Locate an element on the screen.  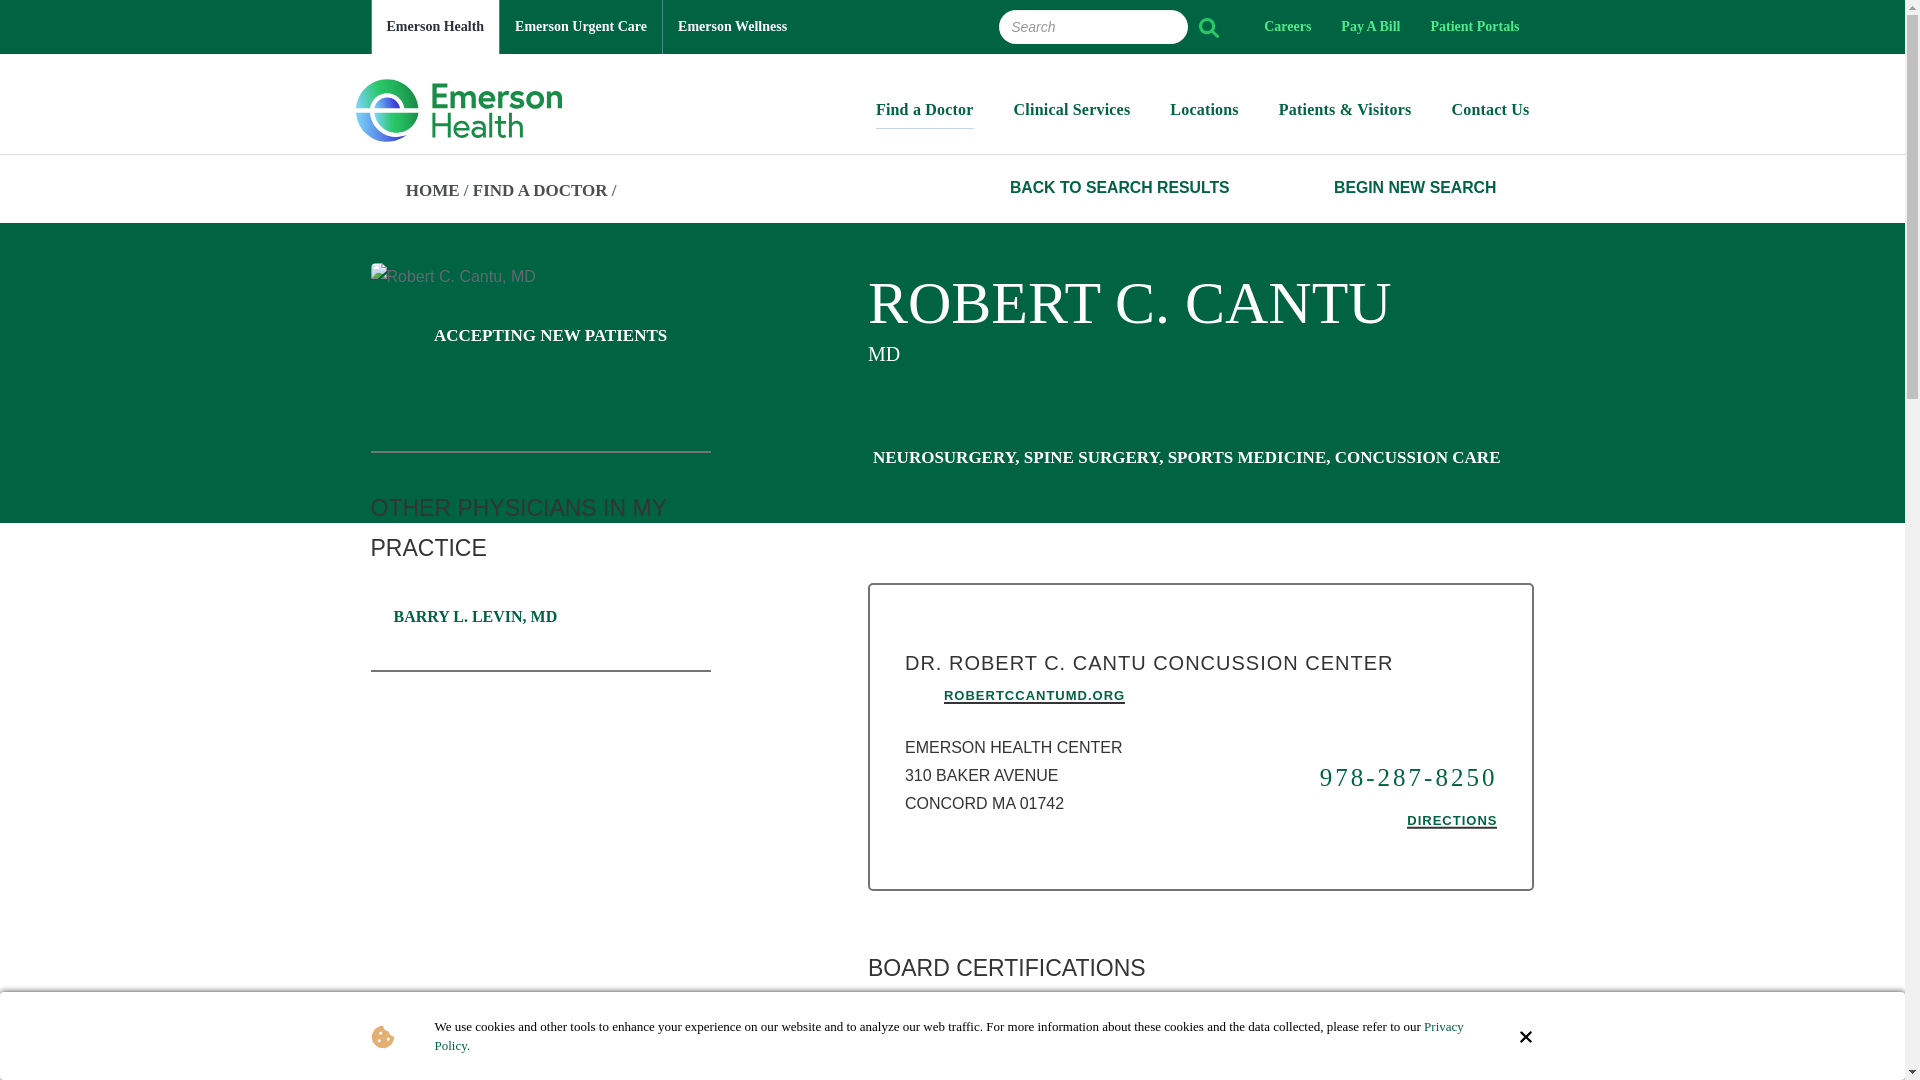
Pay A Bill is located at coordinates (1370, 27).